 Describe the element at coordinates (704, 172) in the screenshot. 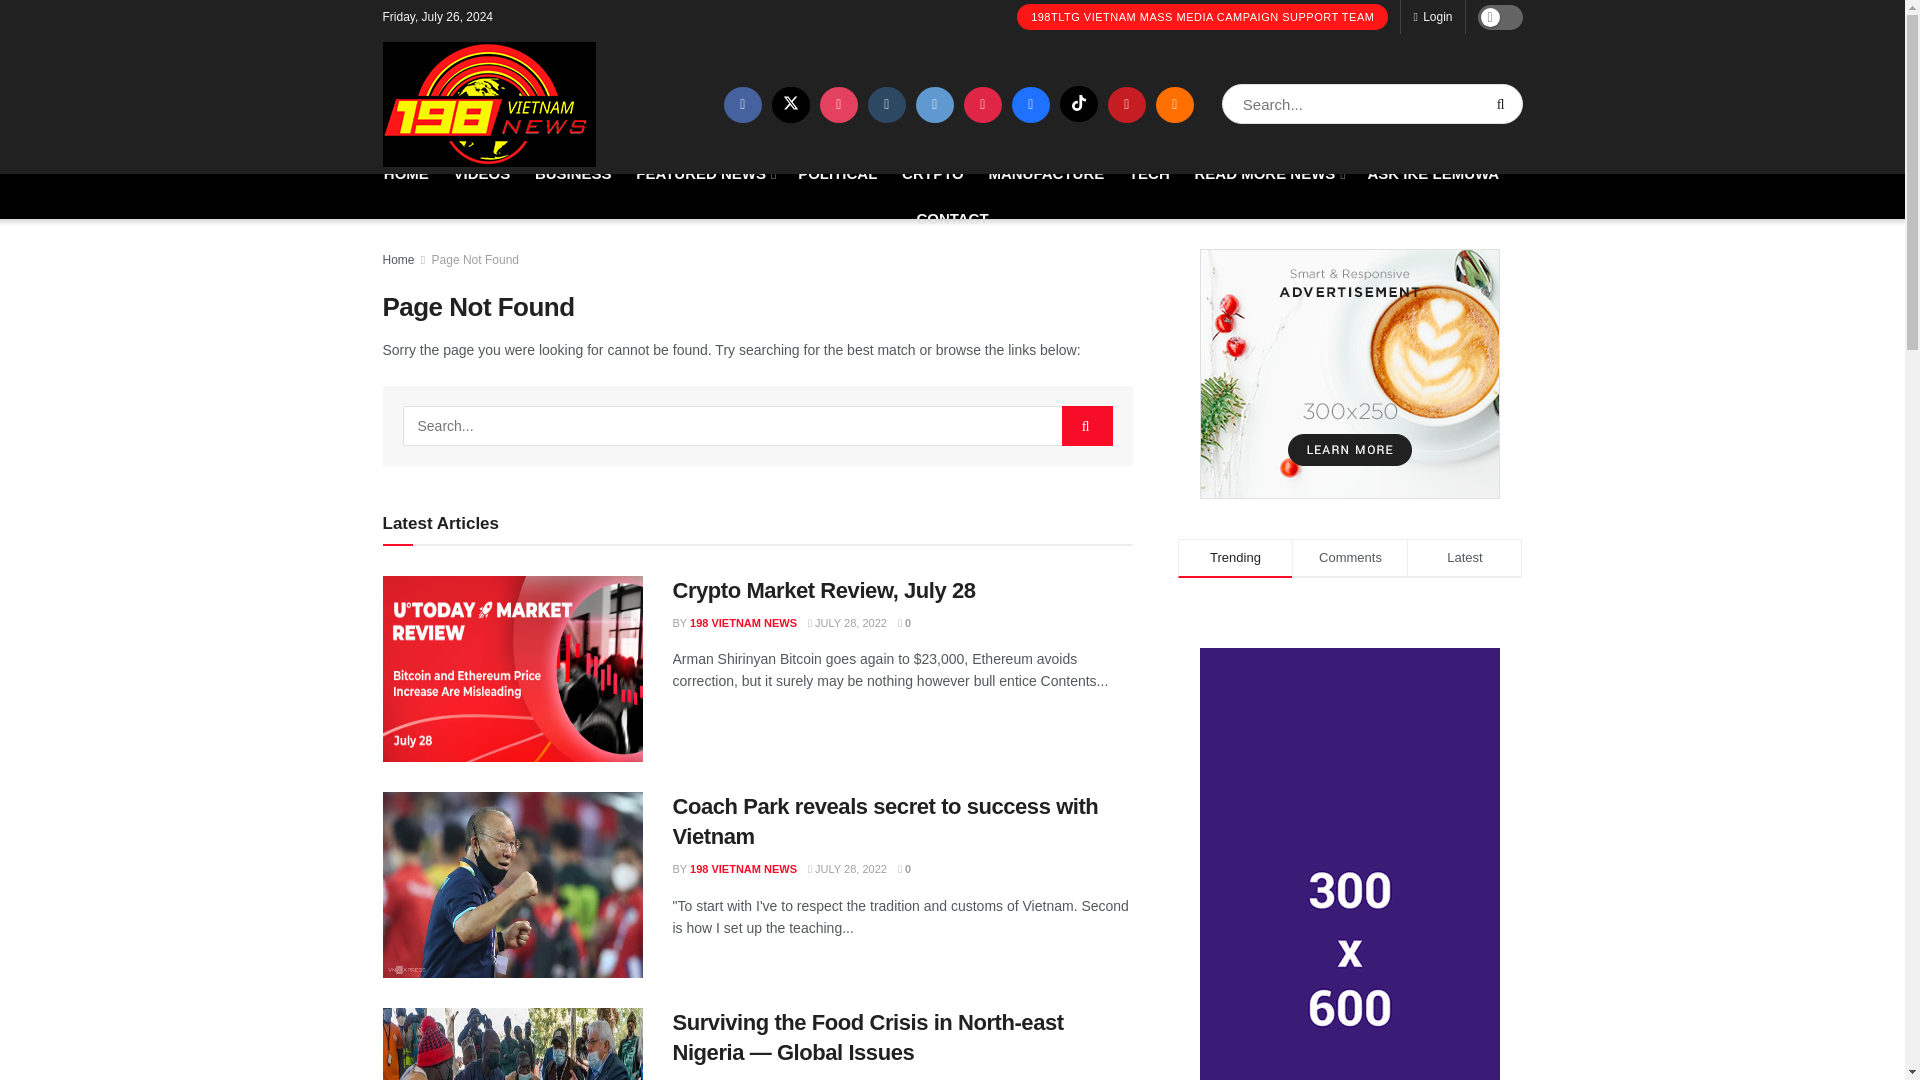

I see `FEATURED NEWS` at that location.